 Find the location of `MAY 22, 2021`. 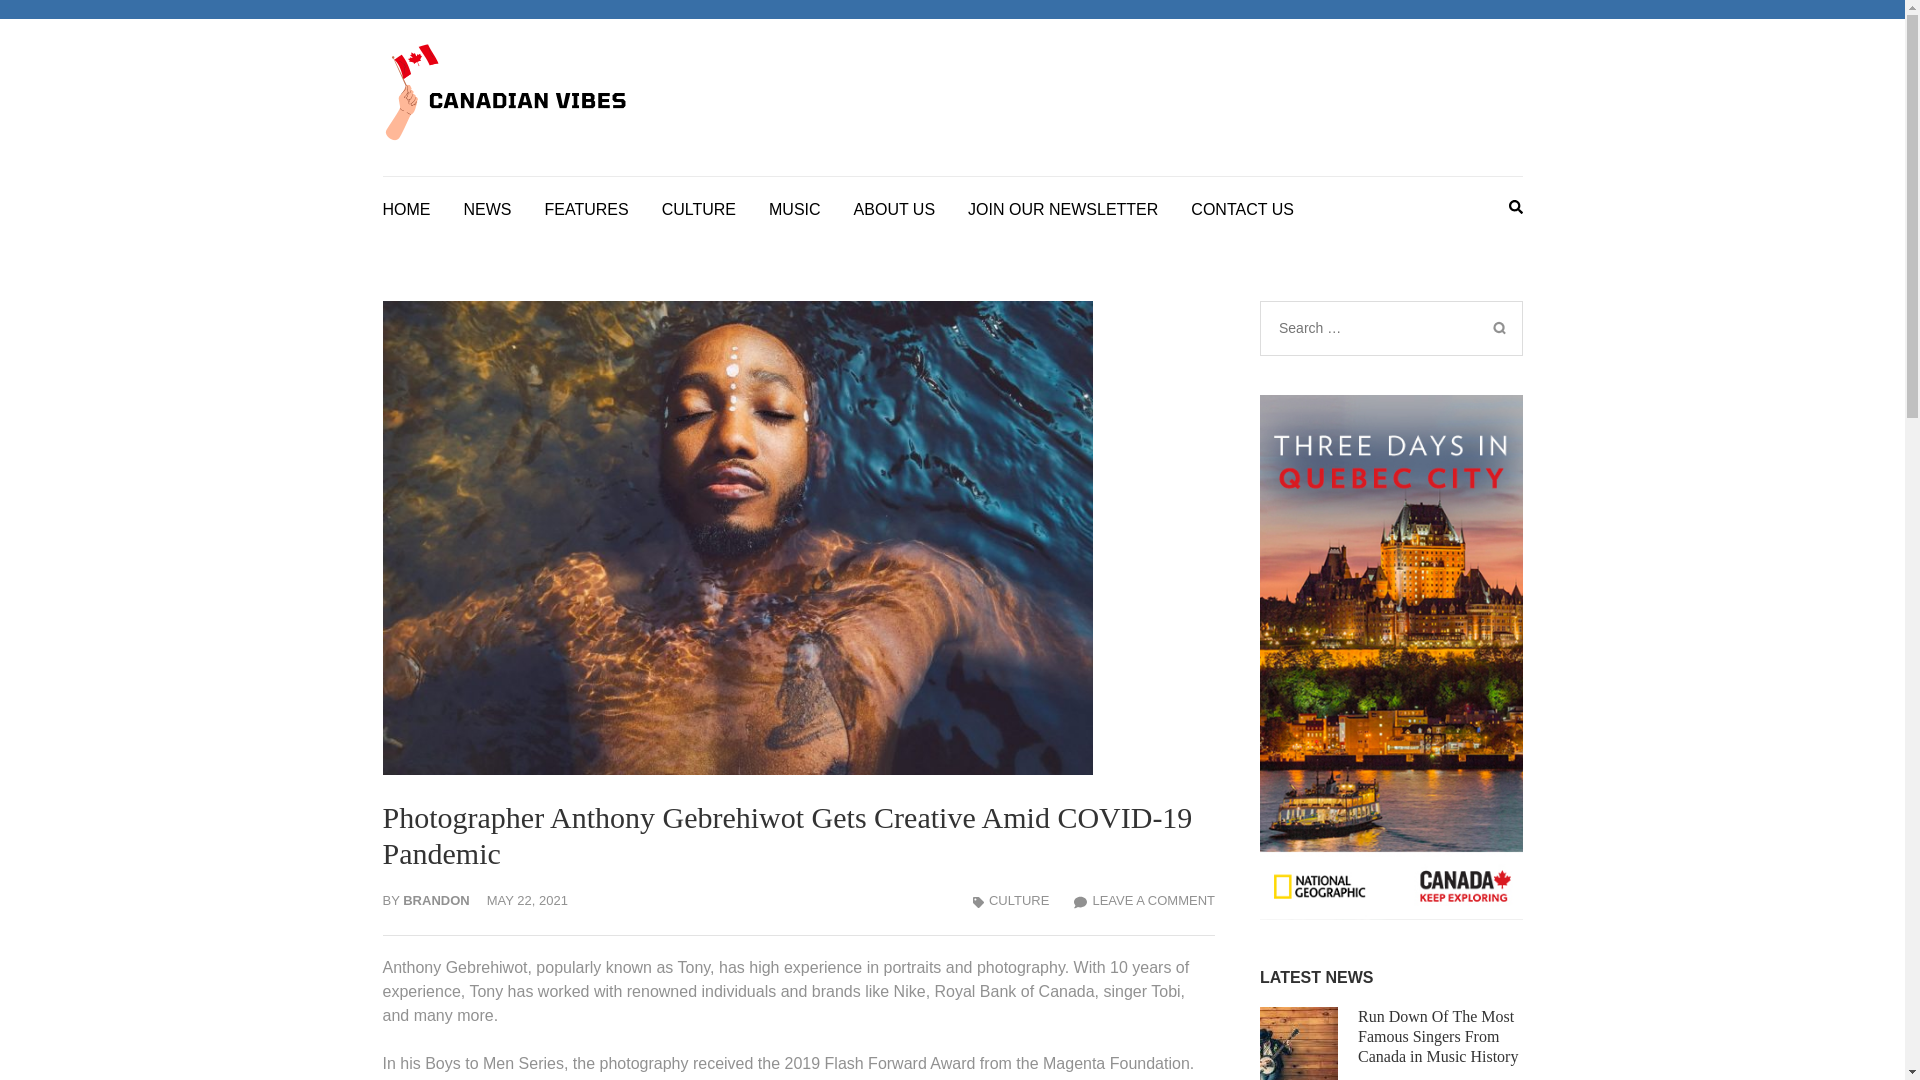

MAY 22, 2021 is located at coordinates (528, 900).